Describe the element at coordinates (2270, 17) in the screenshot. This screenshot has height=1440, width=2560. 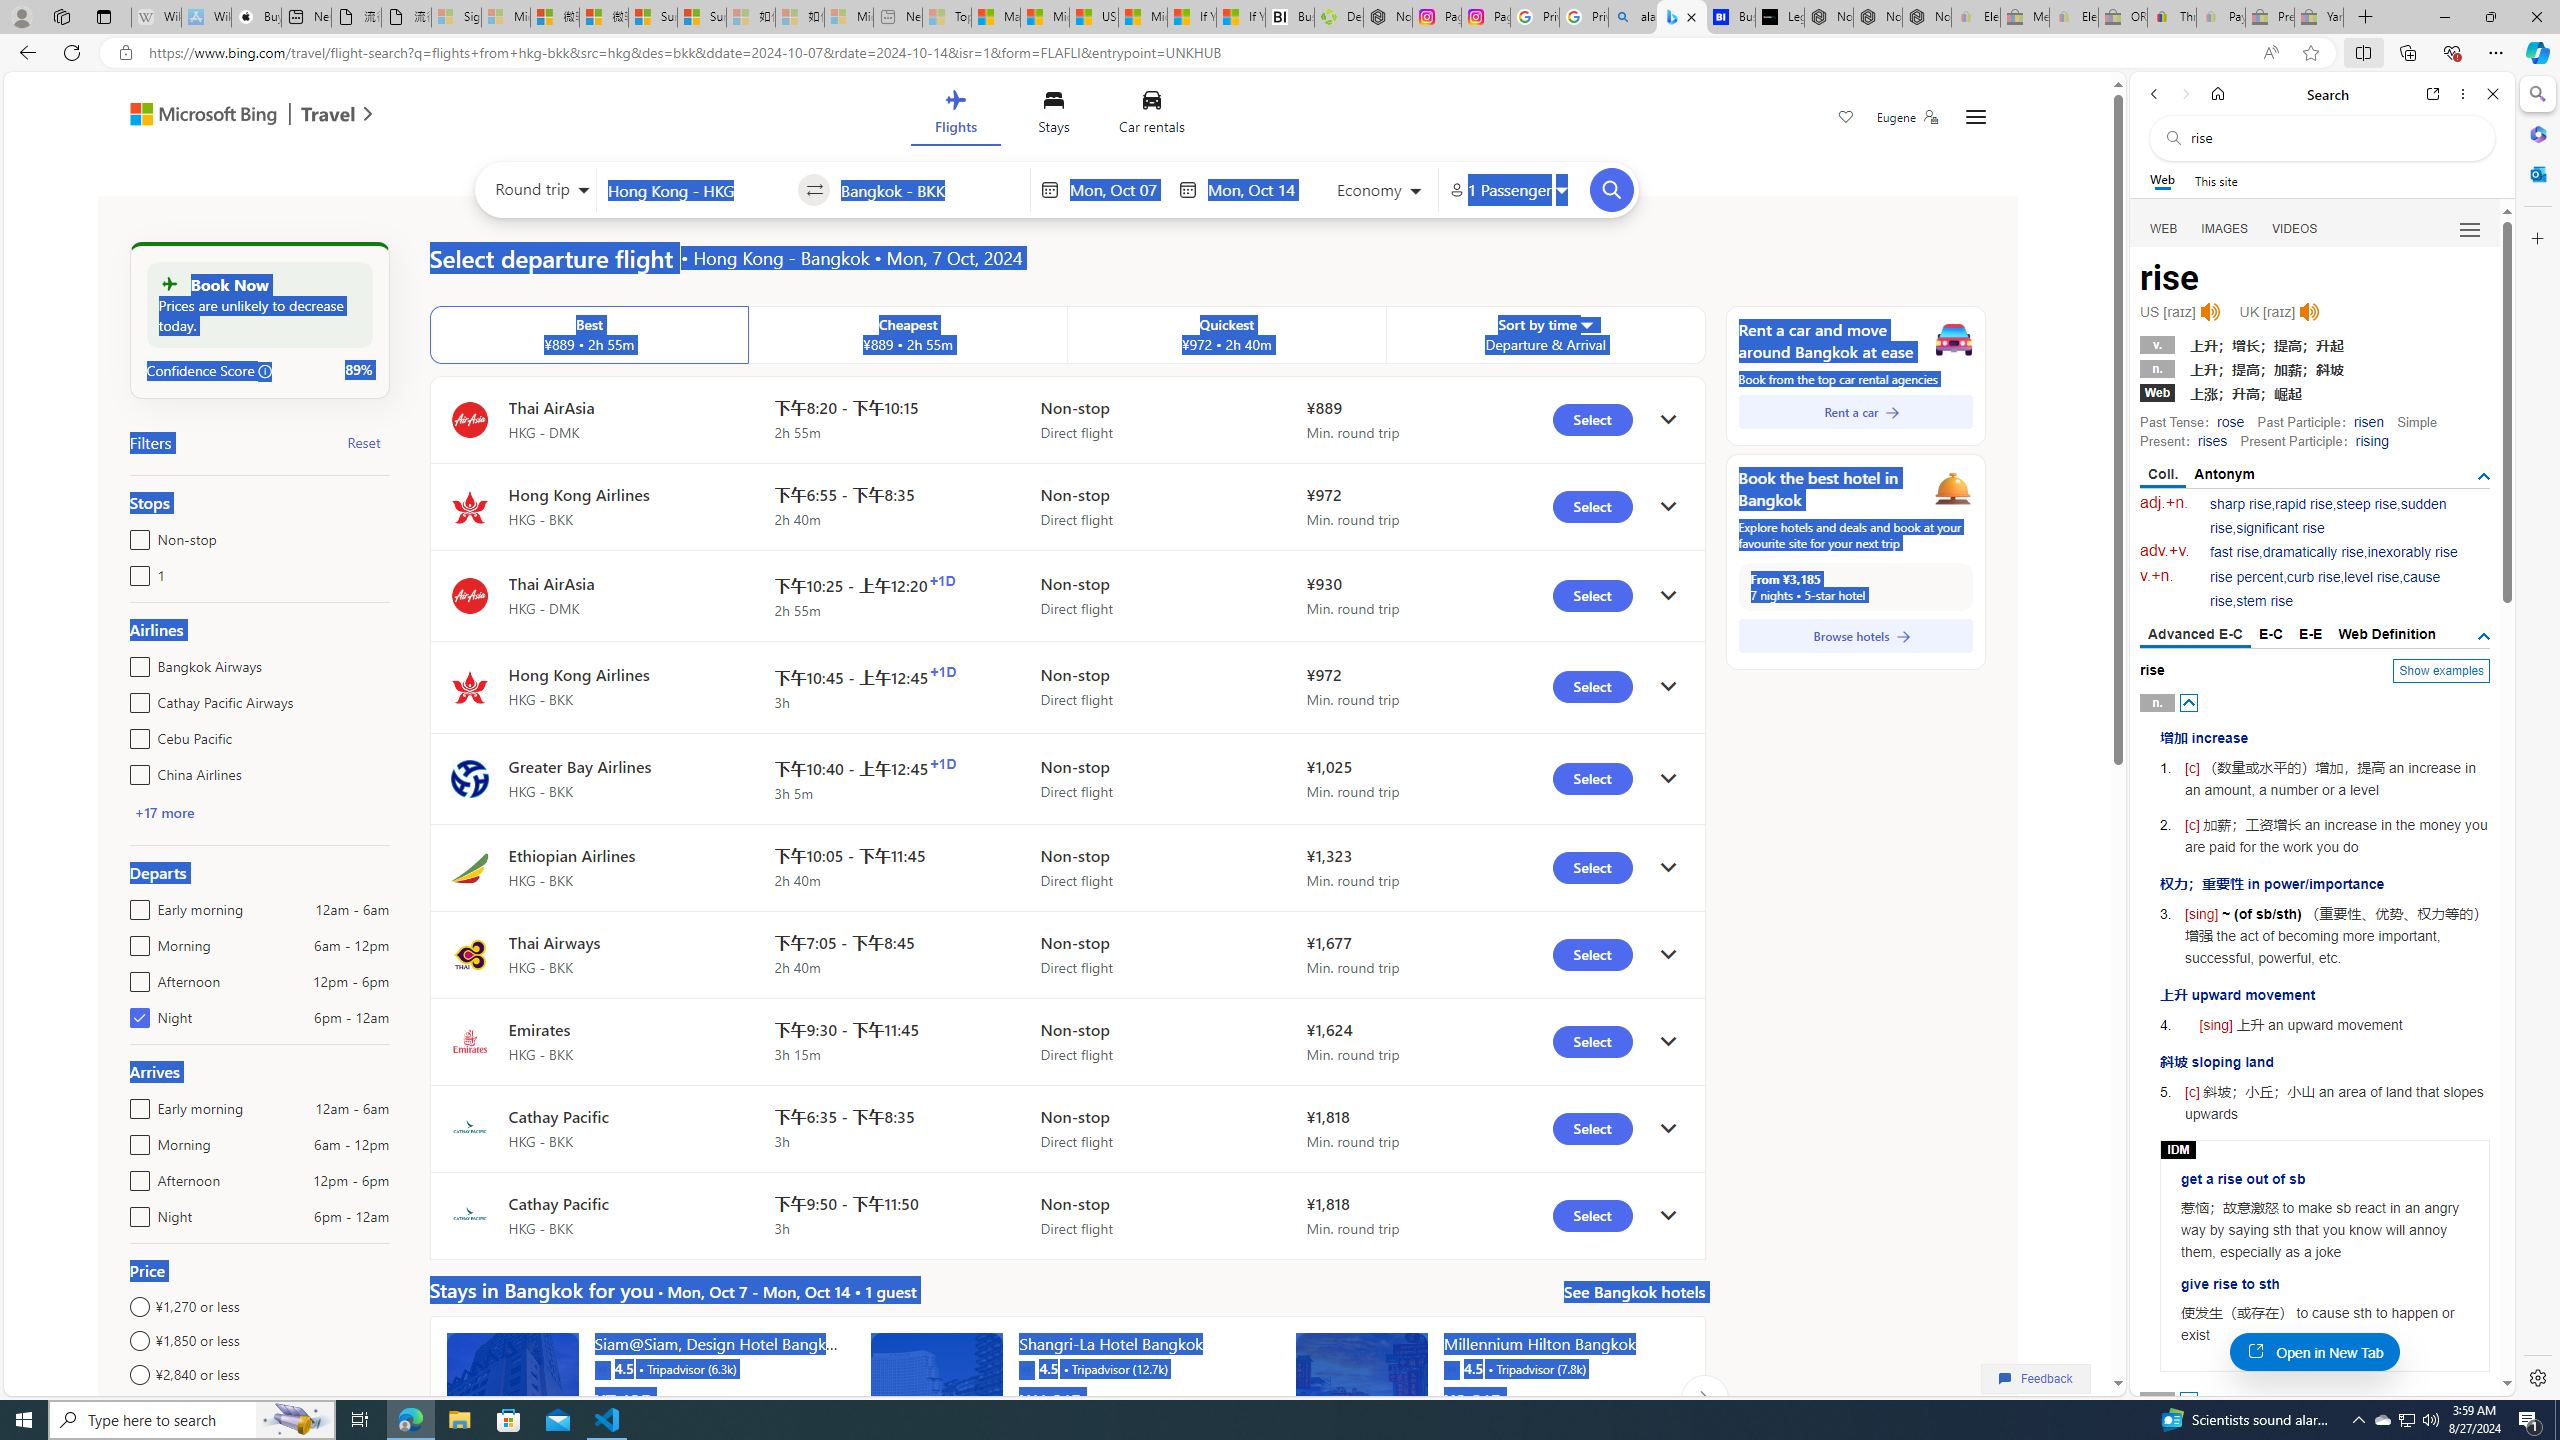
I see `Press Room - eBay Inc. - Sleeping` at that location.